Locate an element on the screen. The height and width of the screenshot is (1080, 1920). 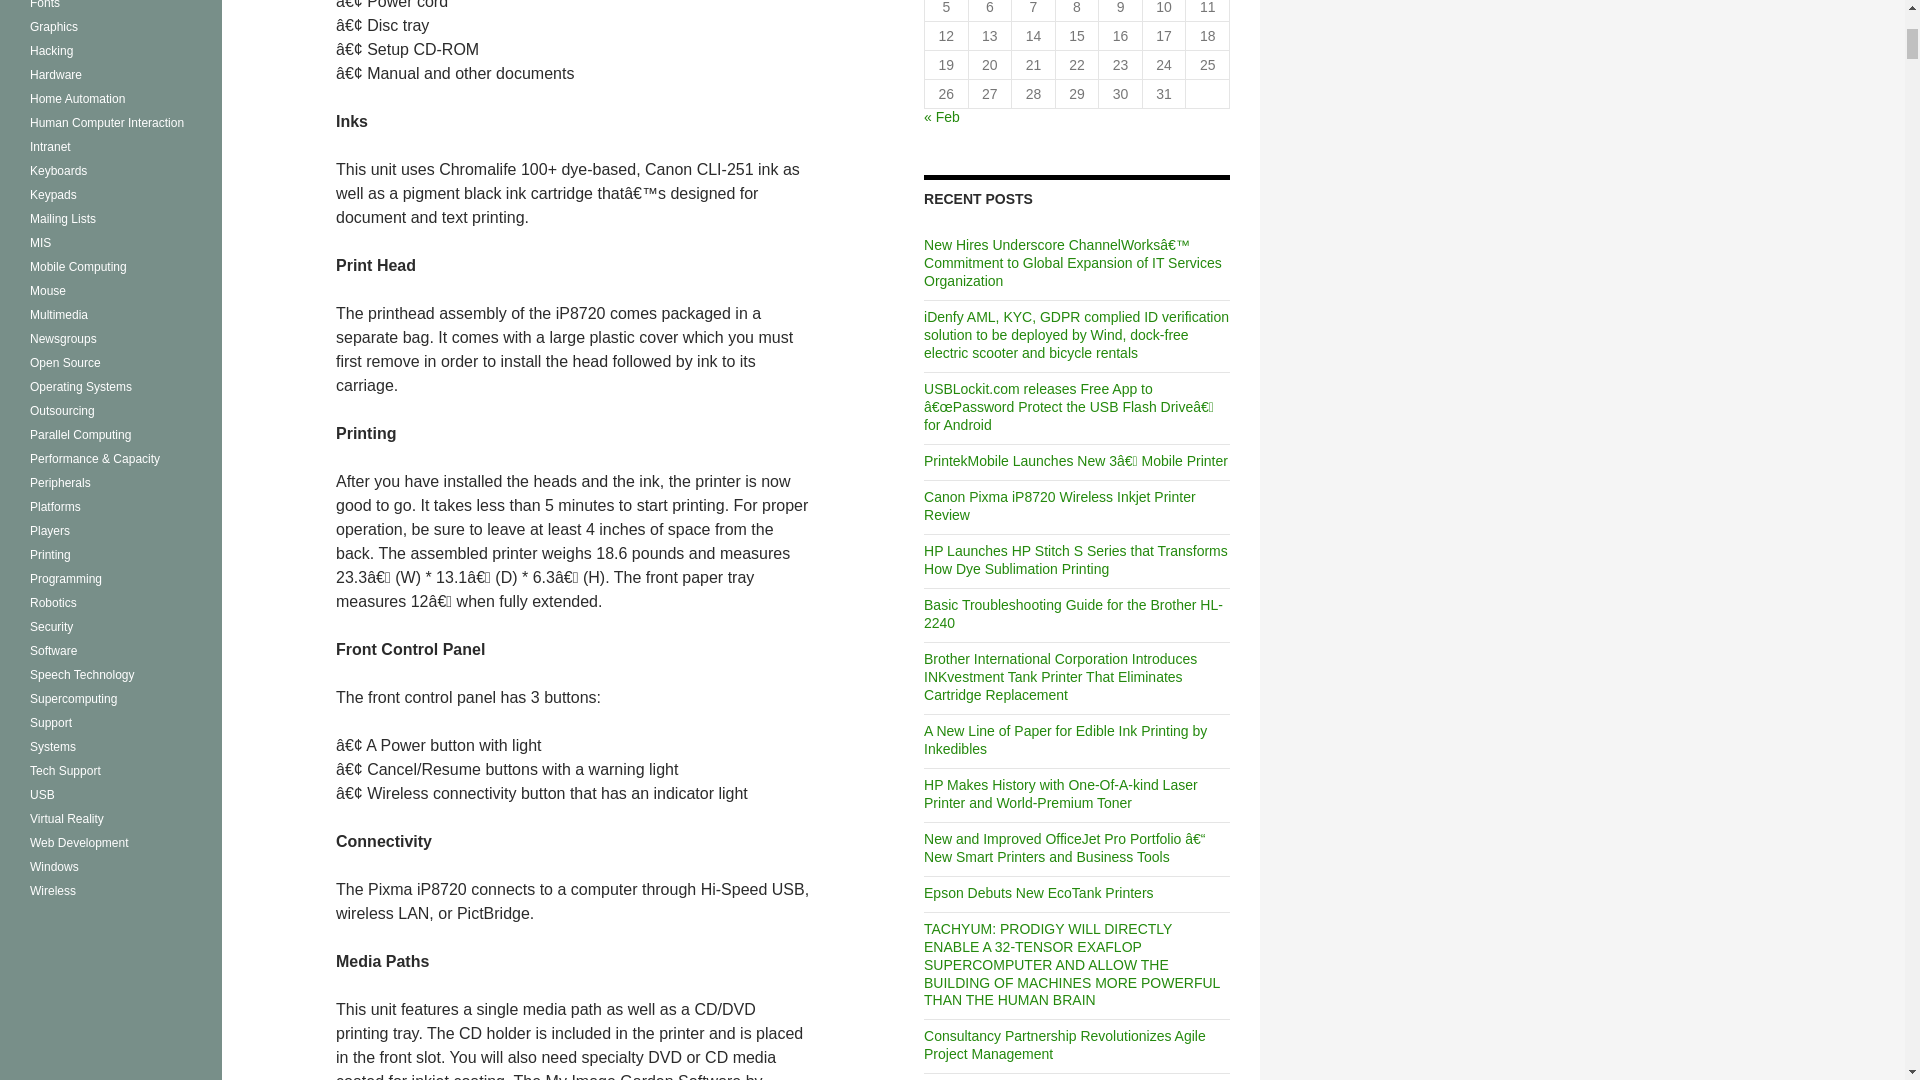
Epson Debuts New EcoTank Printers is located at coordinates (1038, 892).